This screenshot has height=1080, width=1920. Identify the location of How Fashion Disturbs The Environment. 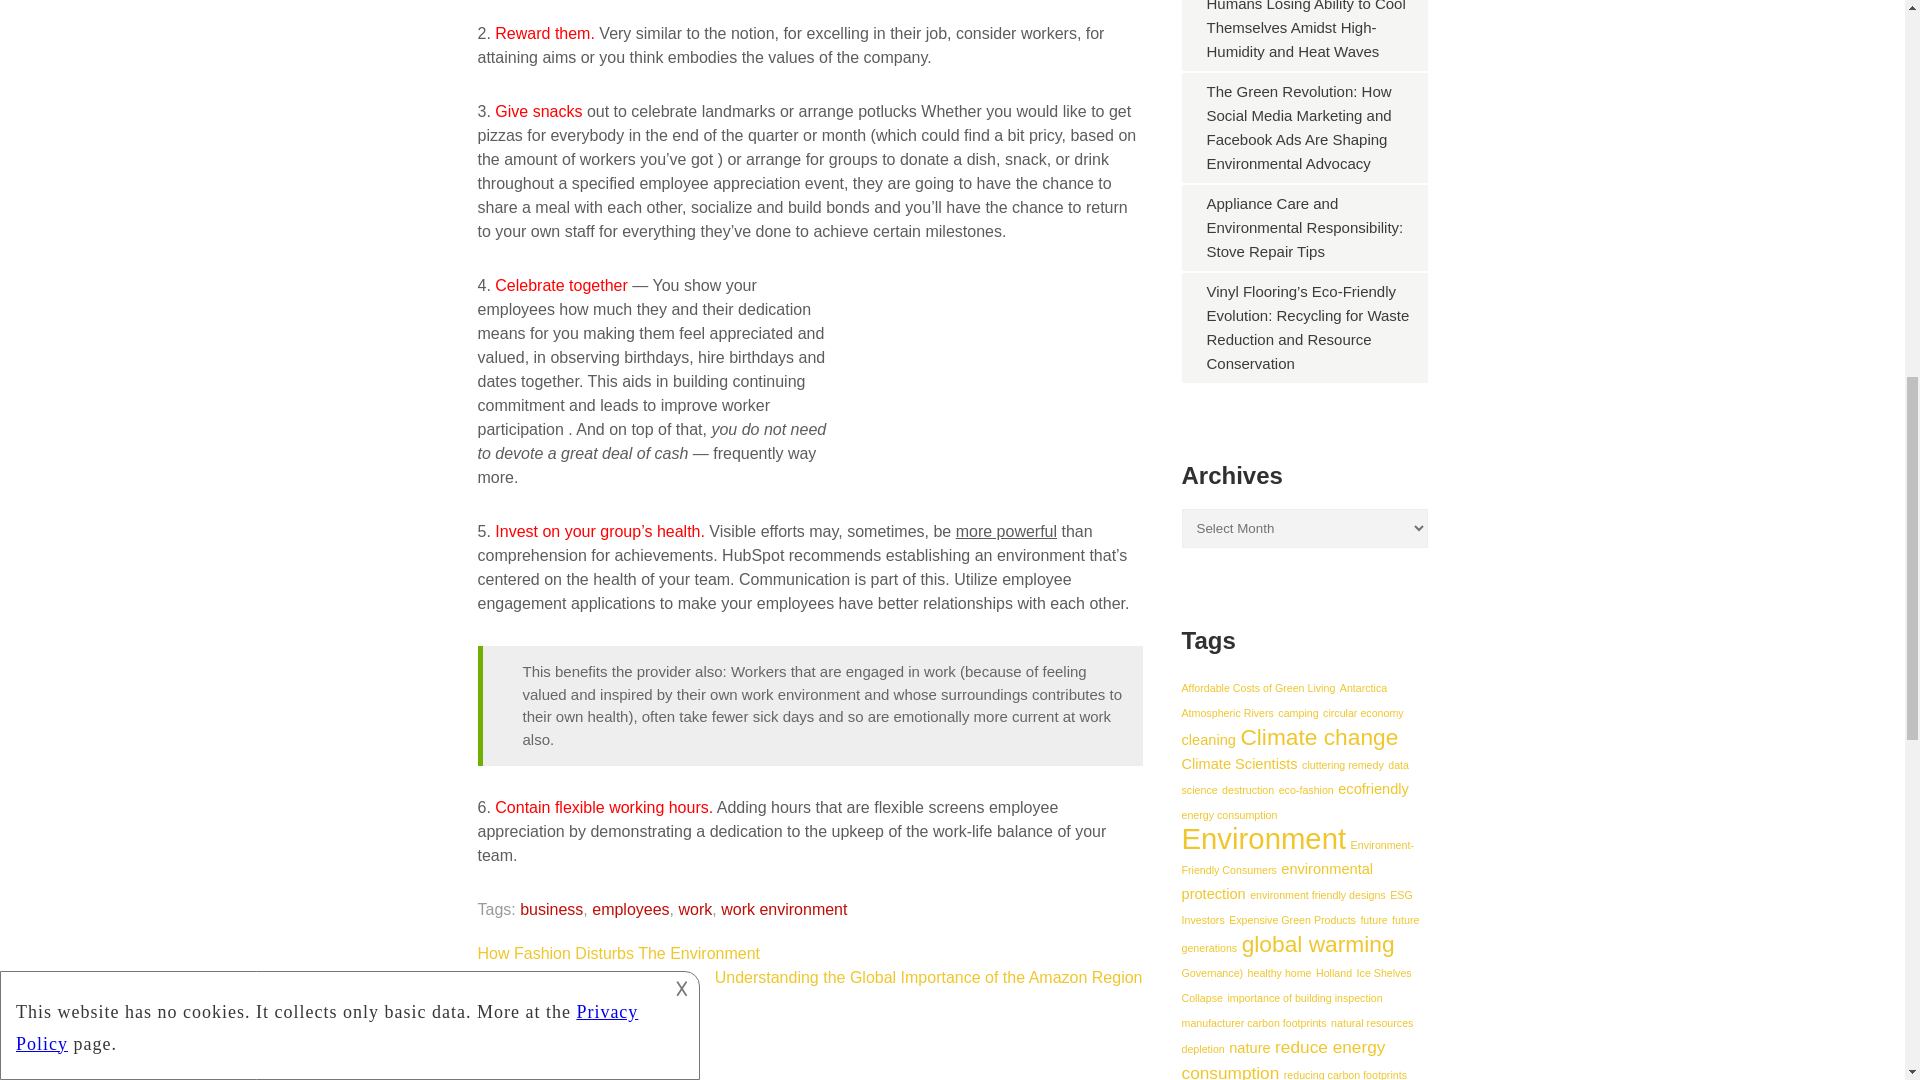
(619, 954).